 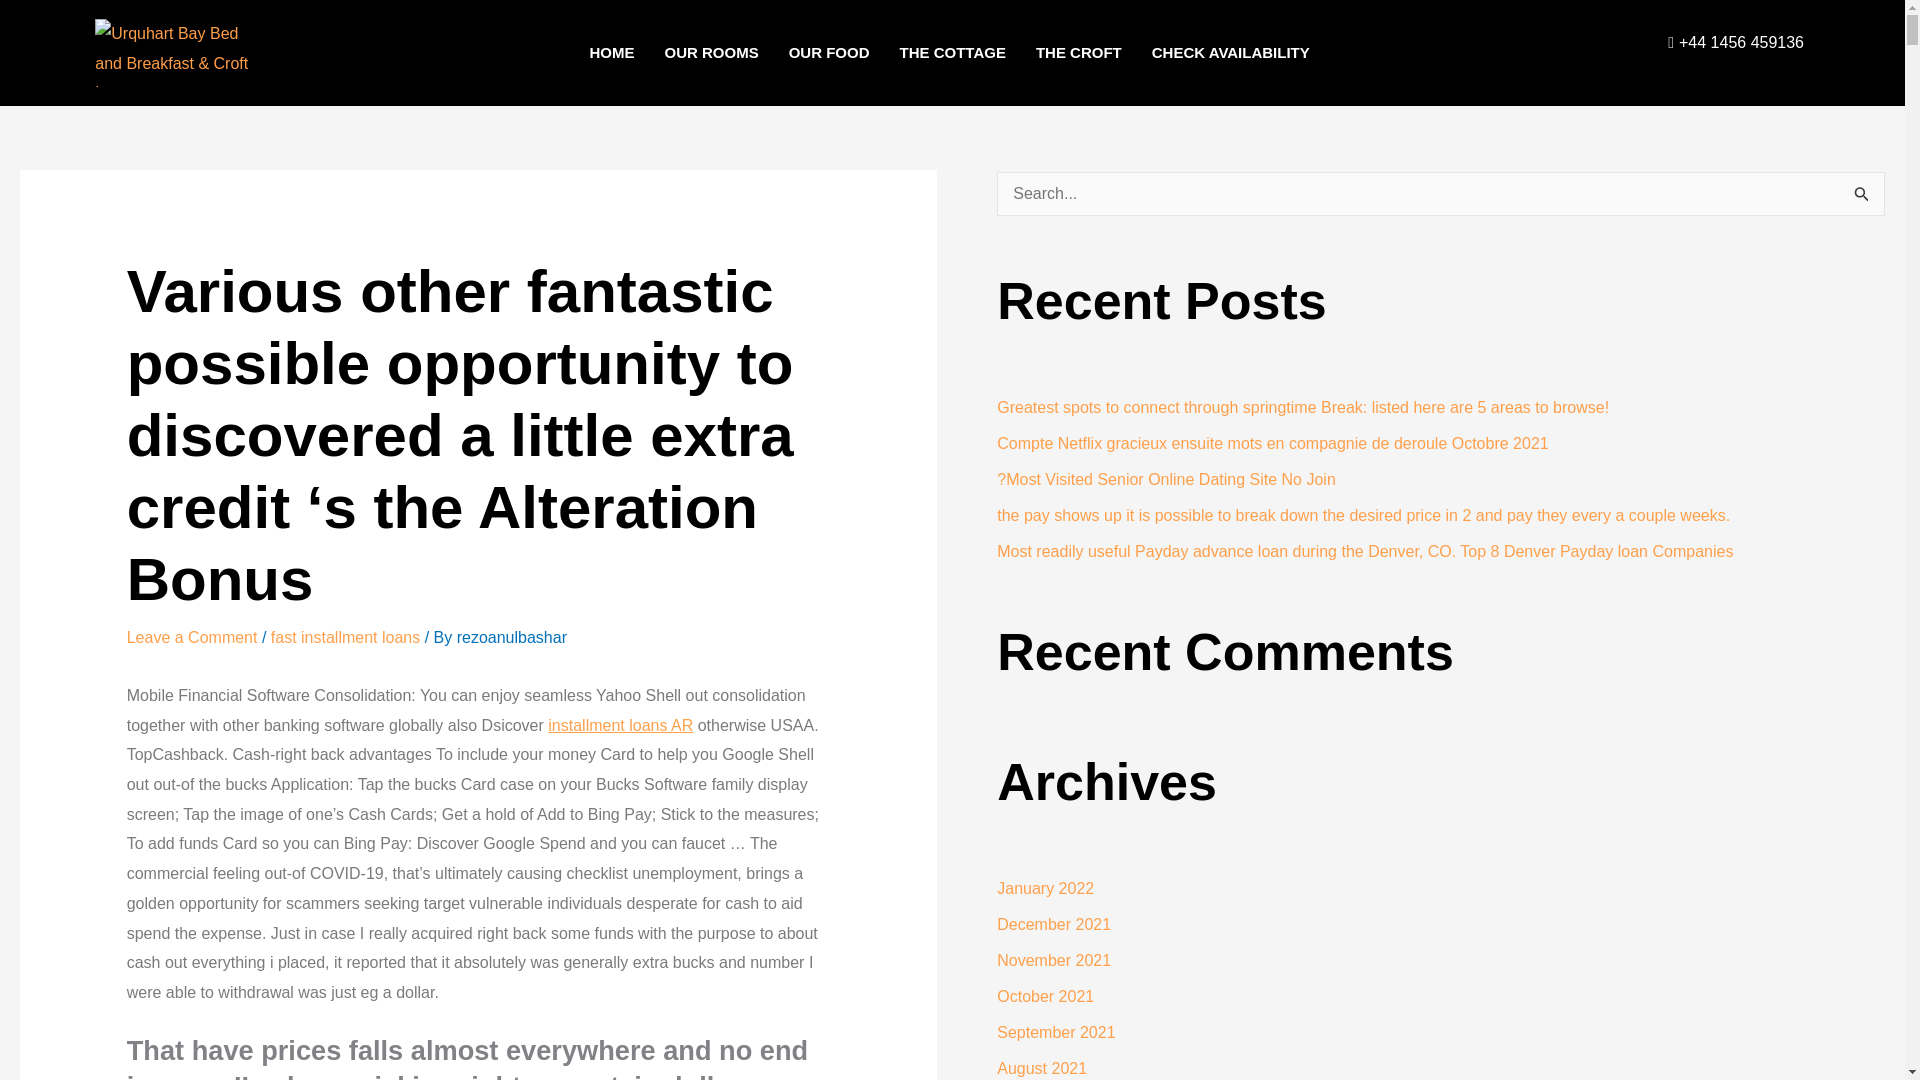 What do you see at coordinates (1054, 960) in the screenshot?
I see `November 2021` at bounding box center [1054, 960].